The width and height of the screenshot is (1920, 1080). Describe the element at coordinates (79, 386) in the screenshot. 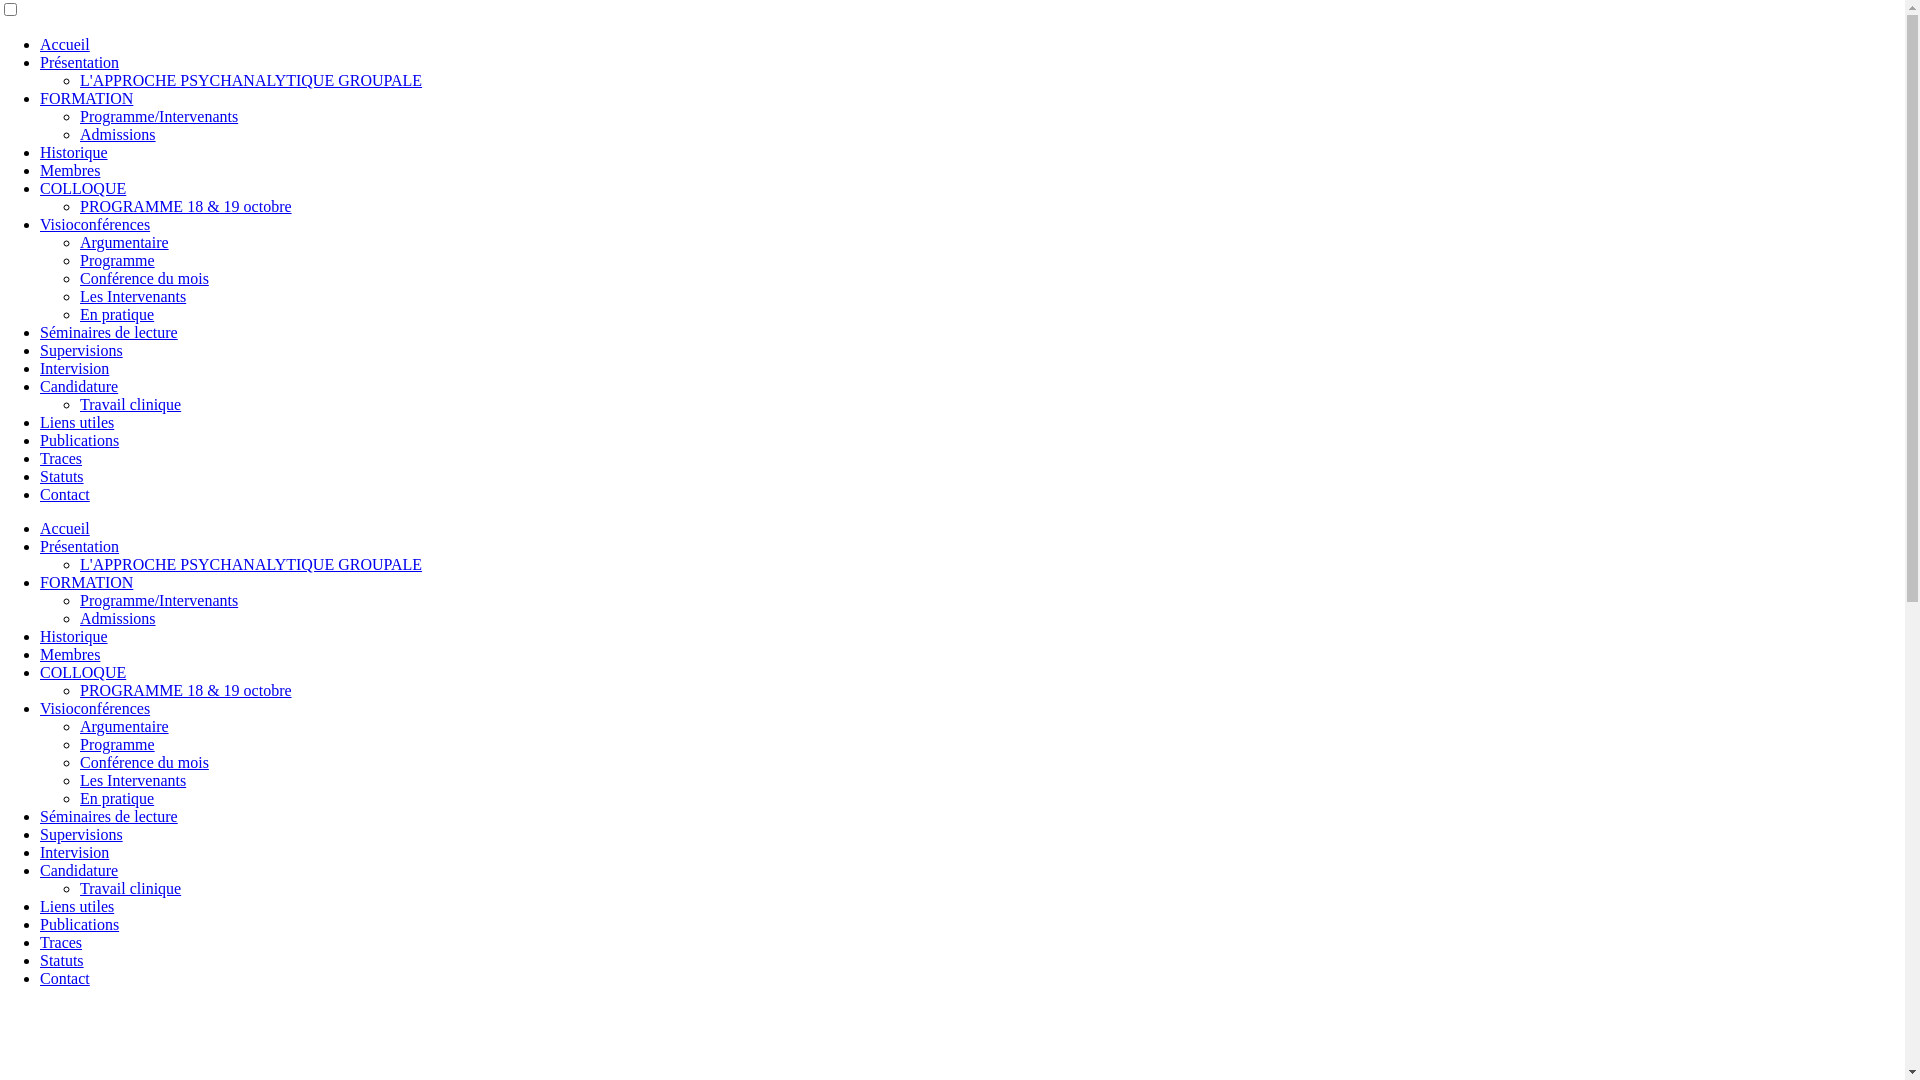

I see `Candidature` at that location.